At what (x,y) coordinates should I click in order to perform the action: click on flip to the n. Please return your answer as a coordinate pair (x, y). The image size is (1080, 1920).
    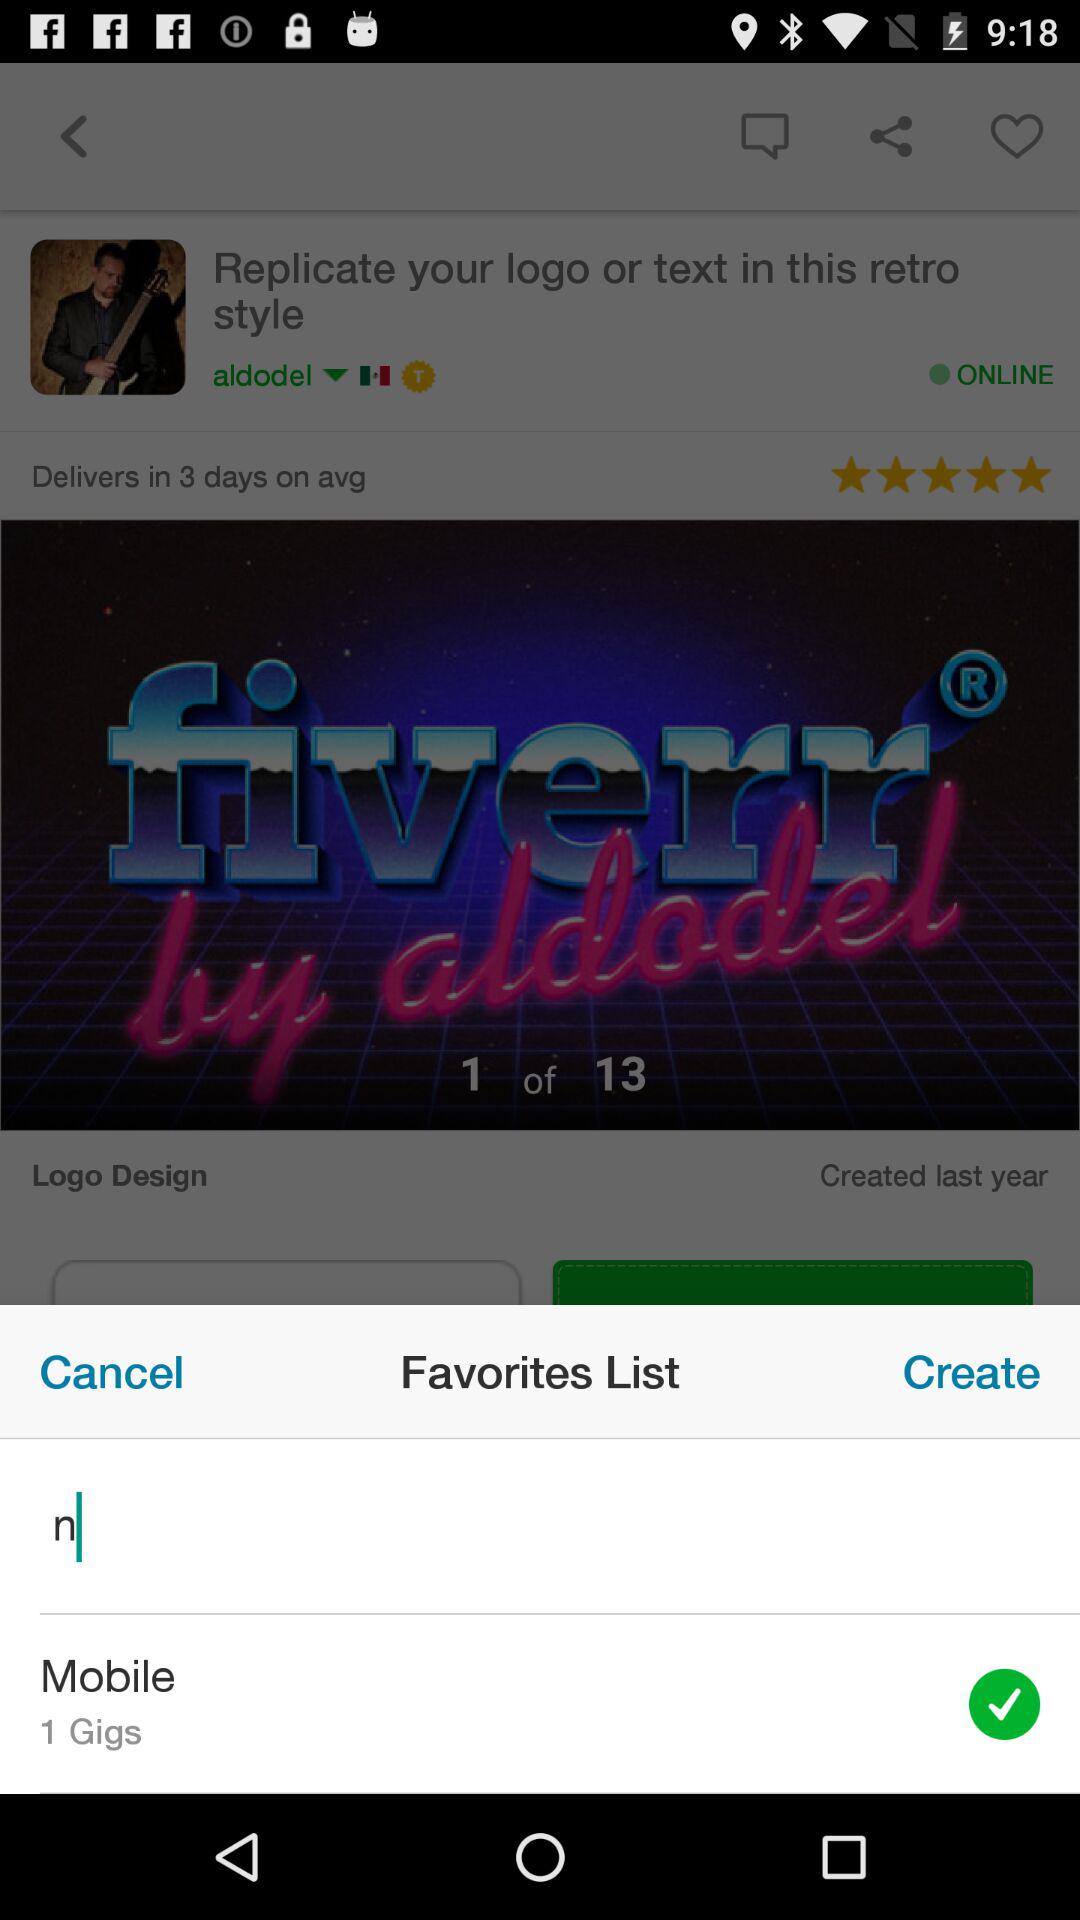
    Looking at the image, I should click on (540, 1526).